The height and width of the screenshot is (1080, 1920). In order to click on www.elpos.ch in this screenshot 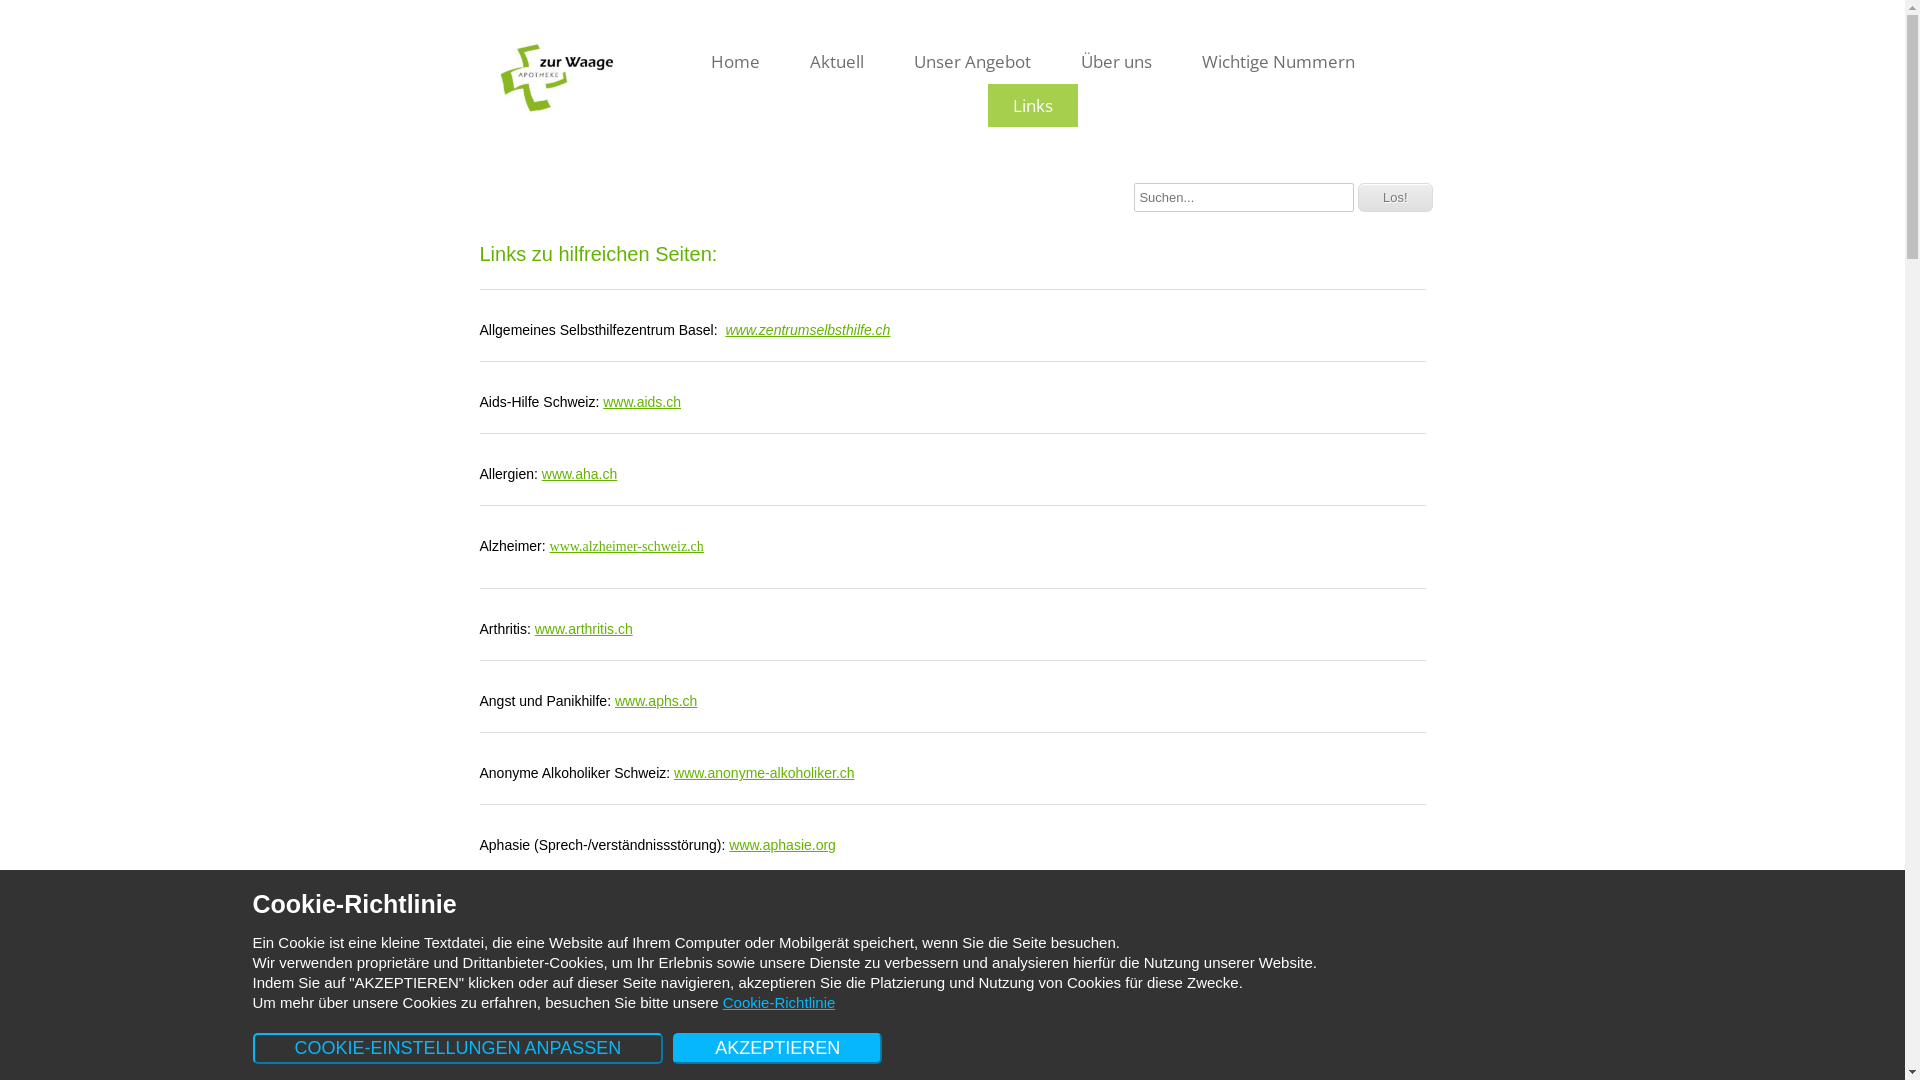, I will do `click(838, 989)`.